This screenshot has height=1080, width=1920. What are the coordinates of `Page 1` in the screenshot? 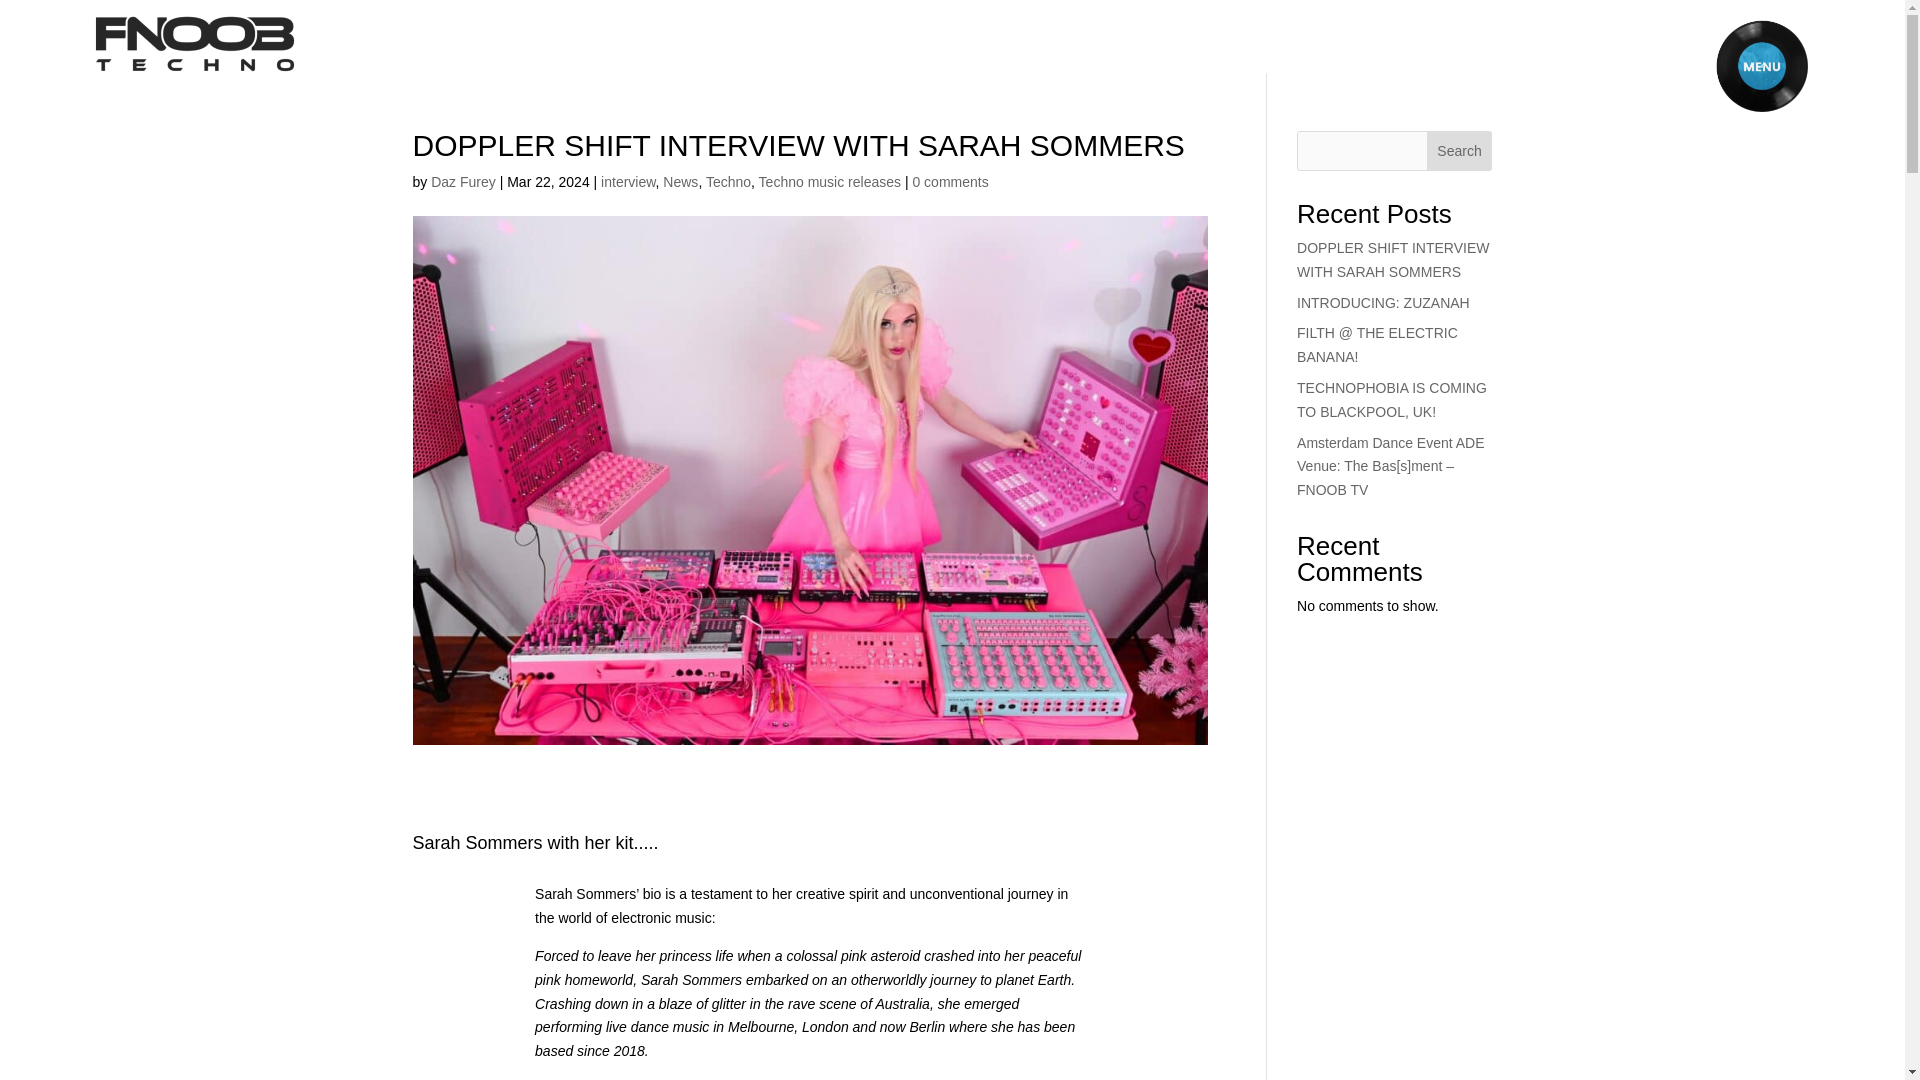 It's located at (810, 982).